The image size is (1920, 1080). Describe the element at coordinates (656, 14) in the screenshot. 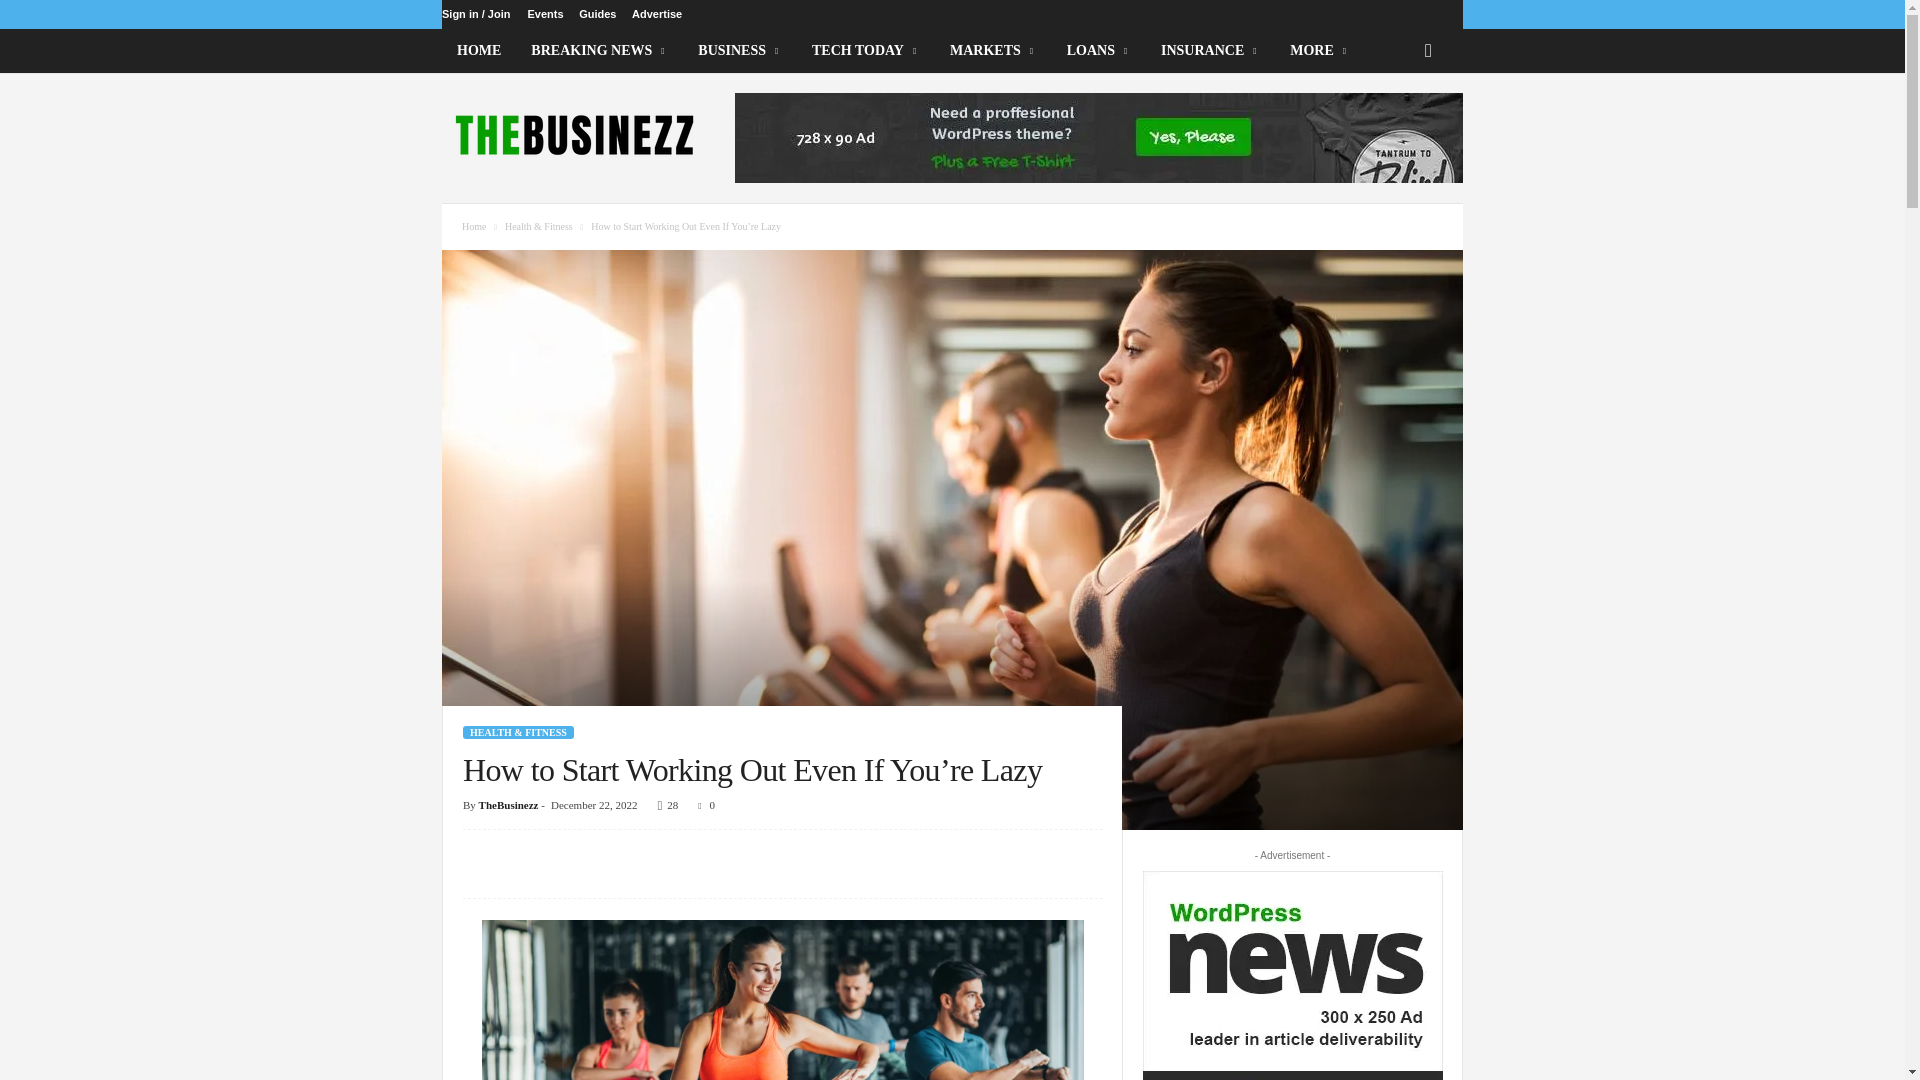

I see `Advertise` at that location.